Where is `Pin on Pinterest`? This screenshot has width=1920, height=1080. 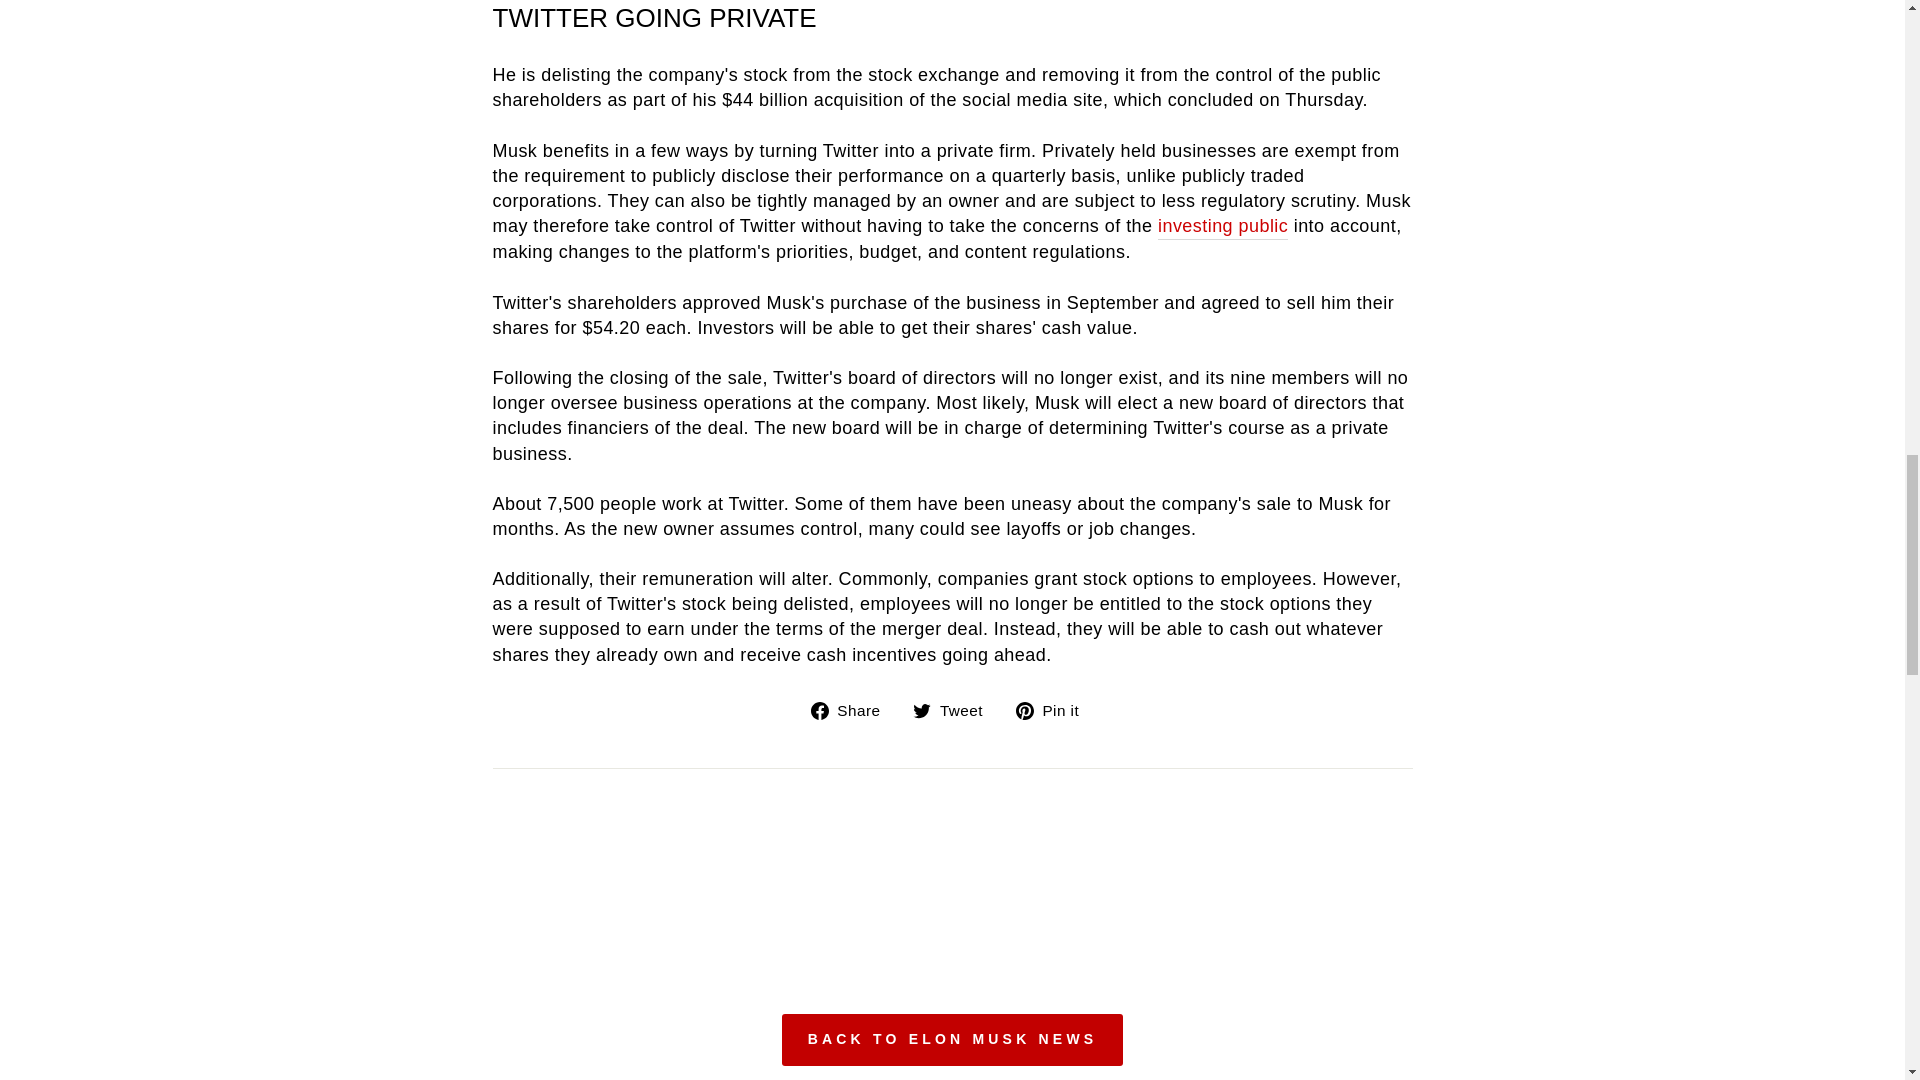 Pin on Pinterest is located at coordinates (1054, 710).